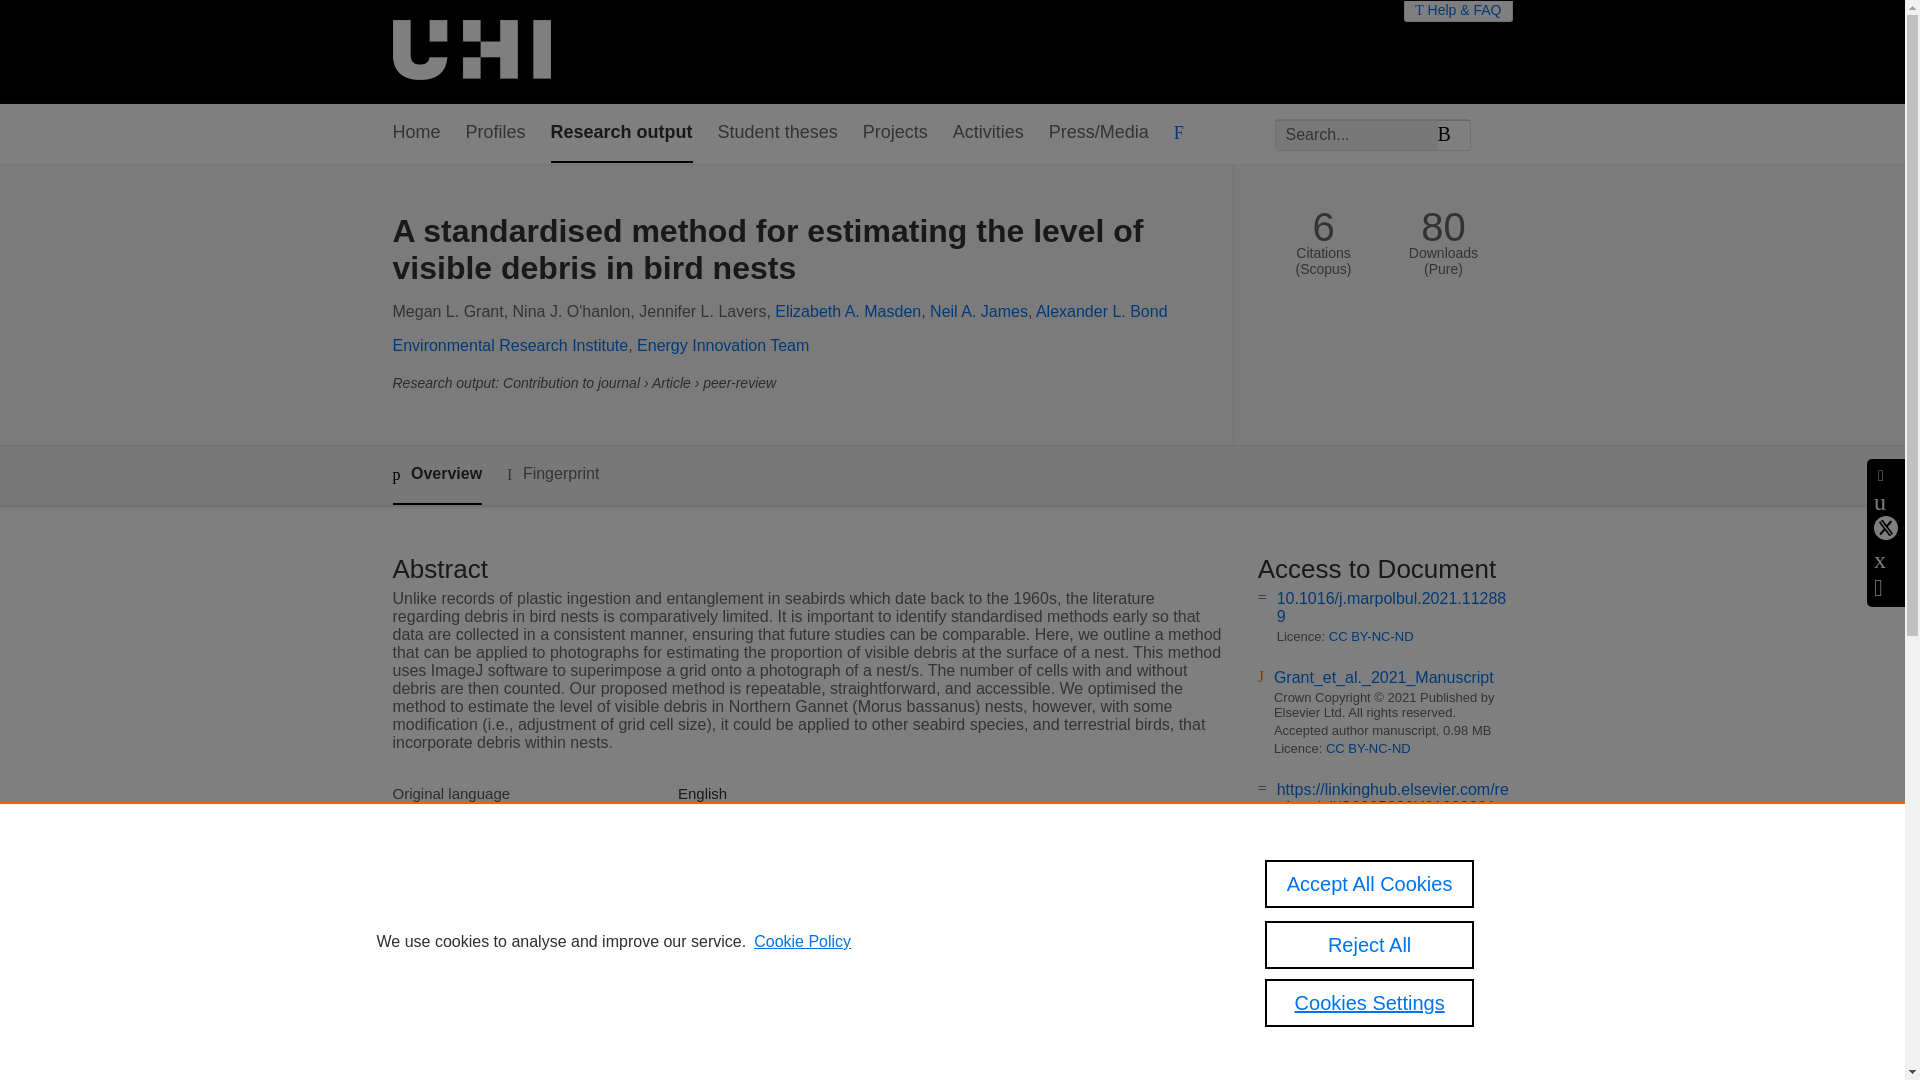  Describe the element at coordinates (1102, 311) in the screenshot. I see `Alexander L. Bond` at that location.